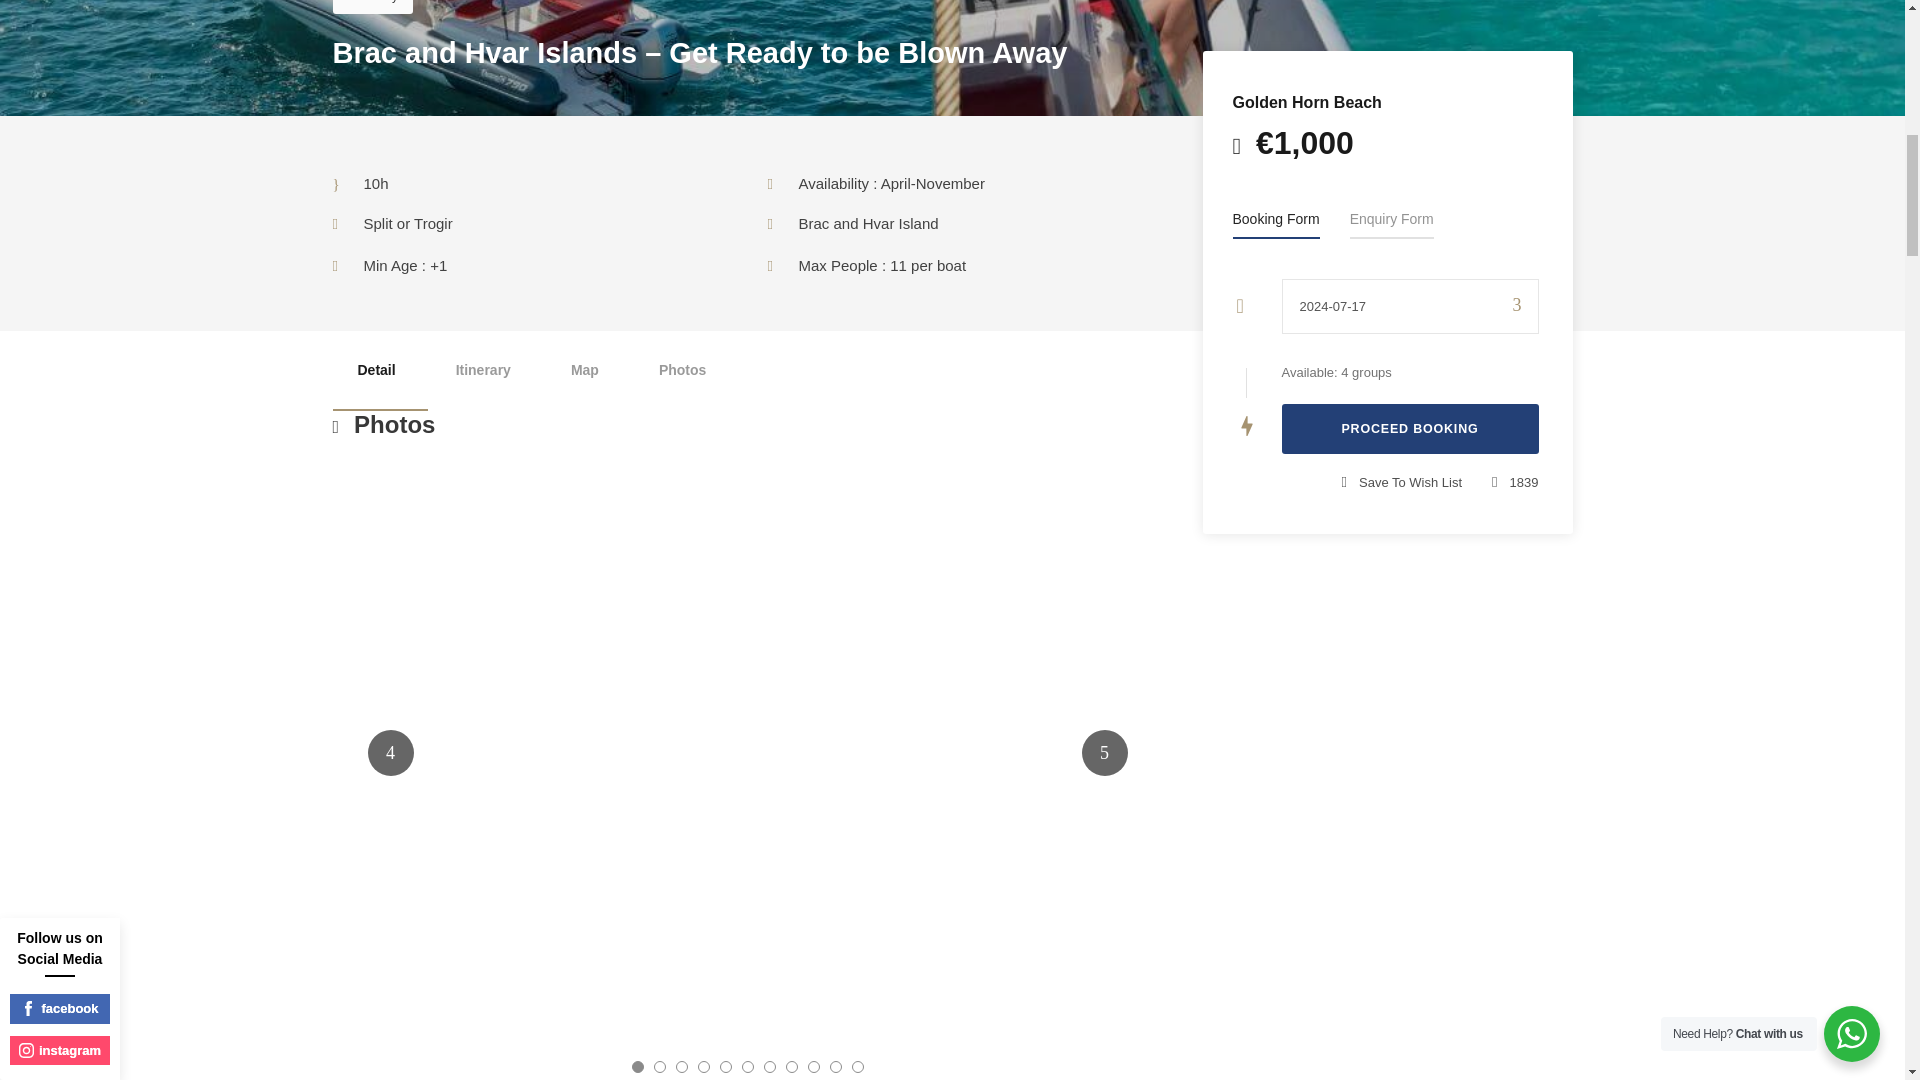 The height and width of the screenshot is (1080, 1920). What do you see at coordinates (1410, 306) in the screenshot?
I see `2024-07-17` at bounding box center [1410, 306].